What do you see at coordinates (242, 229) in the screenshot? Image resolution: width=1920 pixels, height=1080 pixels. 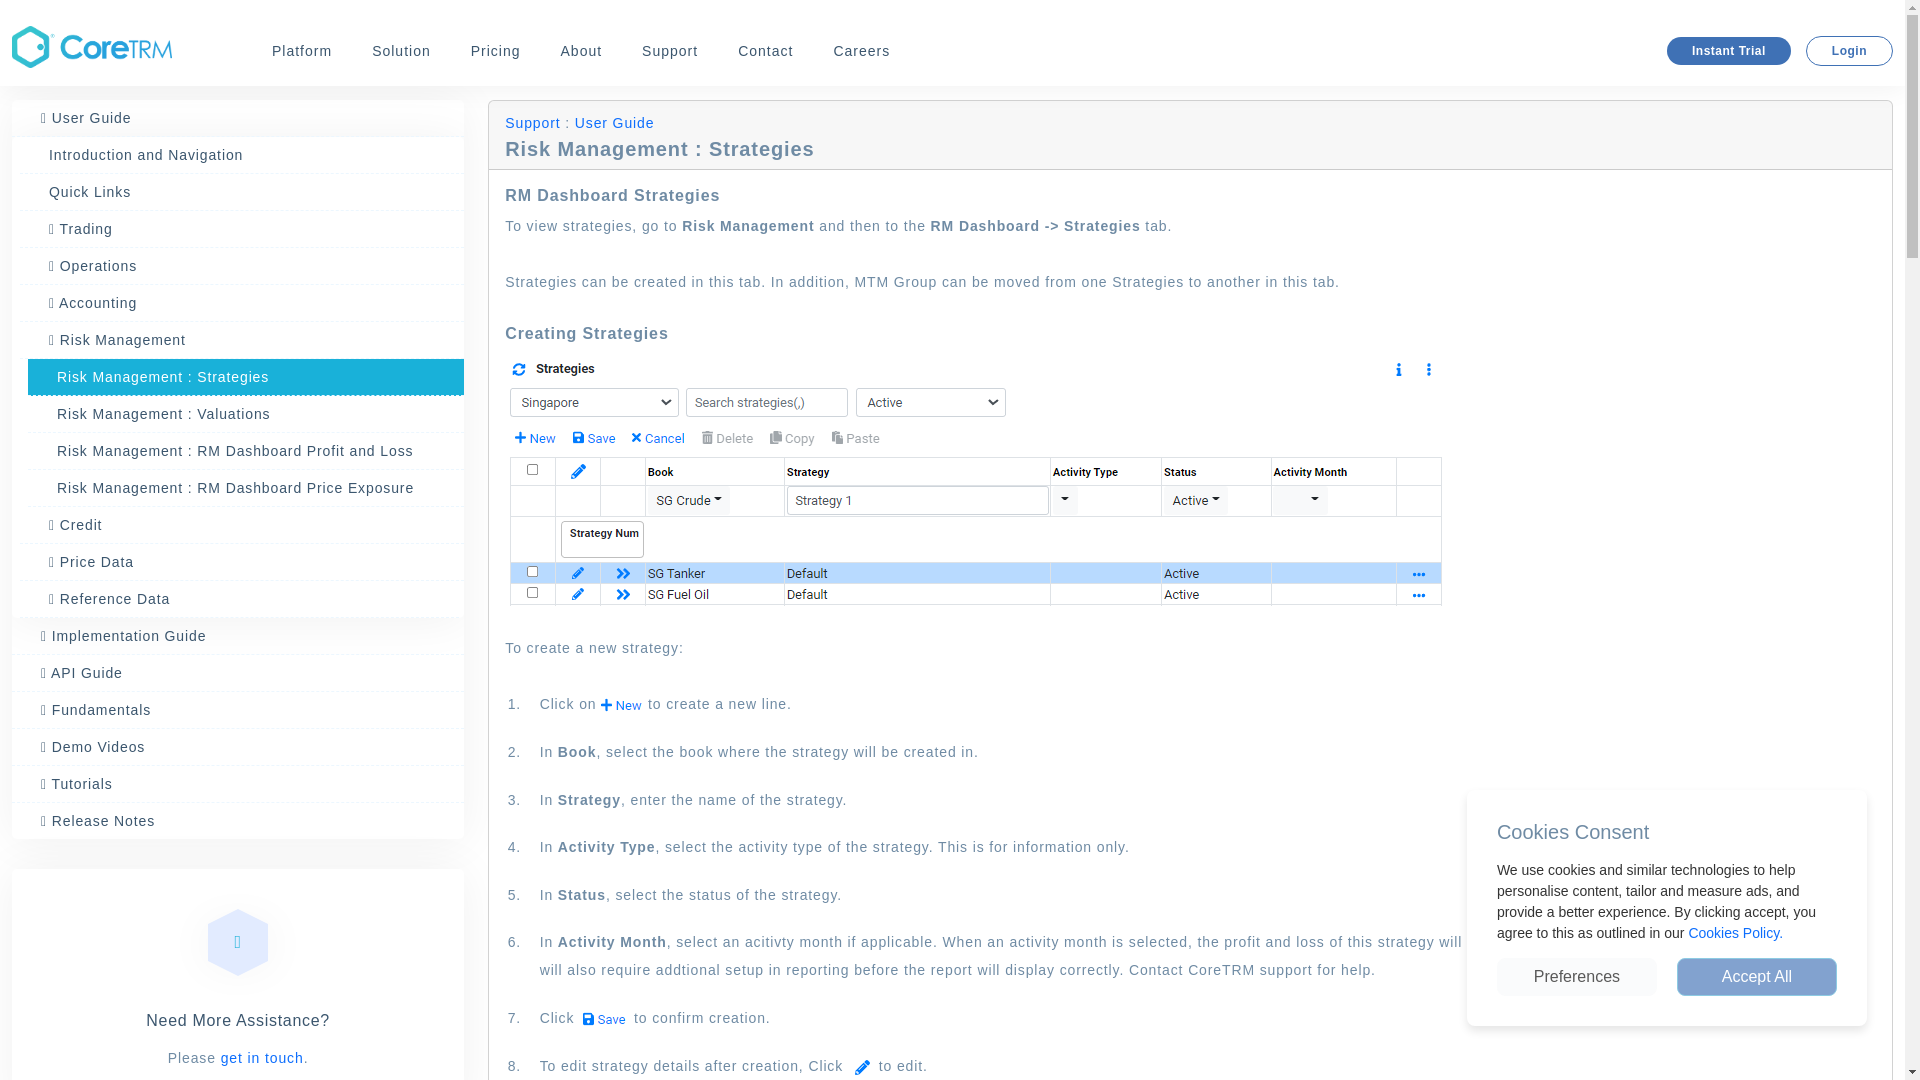 I see `Trading` at bounding box center [242, 229].